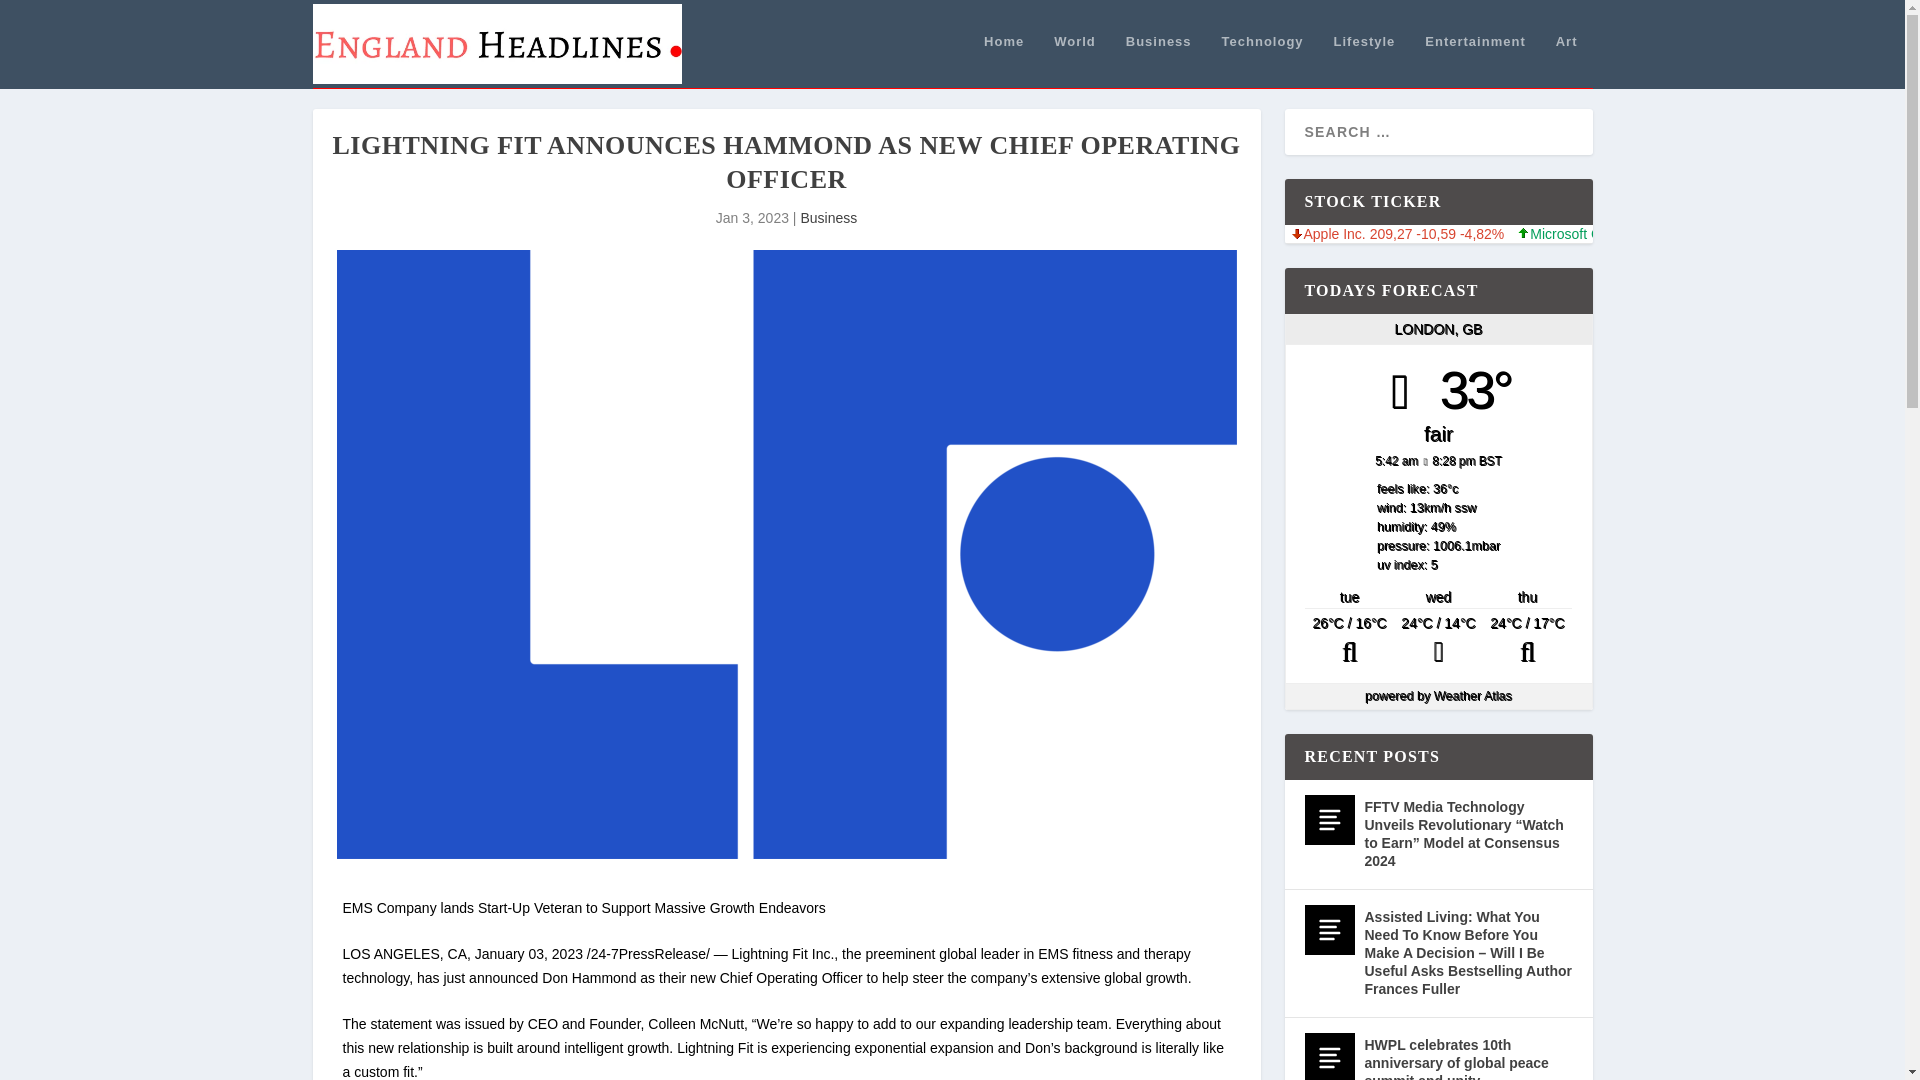 This screenshot has width=1920, height=1080. Describe the element at coordinates (1158, 60) in the screenshot. I see `Business` at that location.